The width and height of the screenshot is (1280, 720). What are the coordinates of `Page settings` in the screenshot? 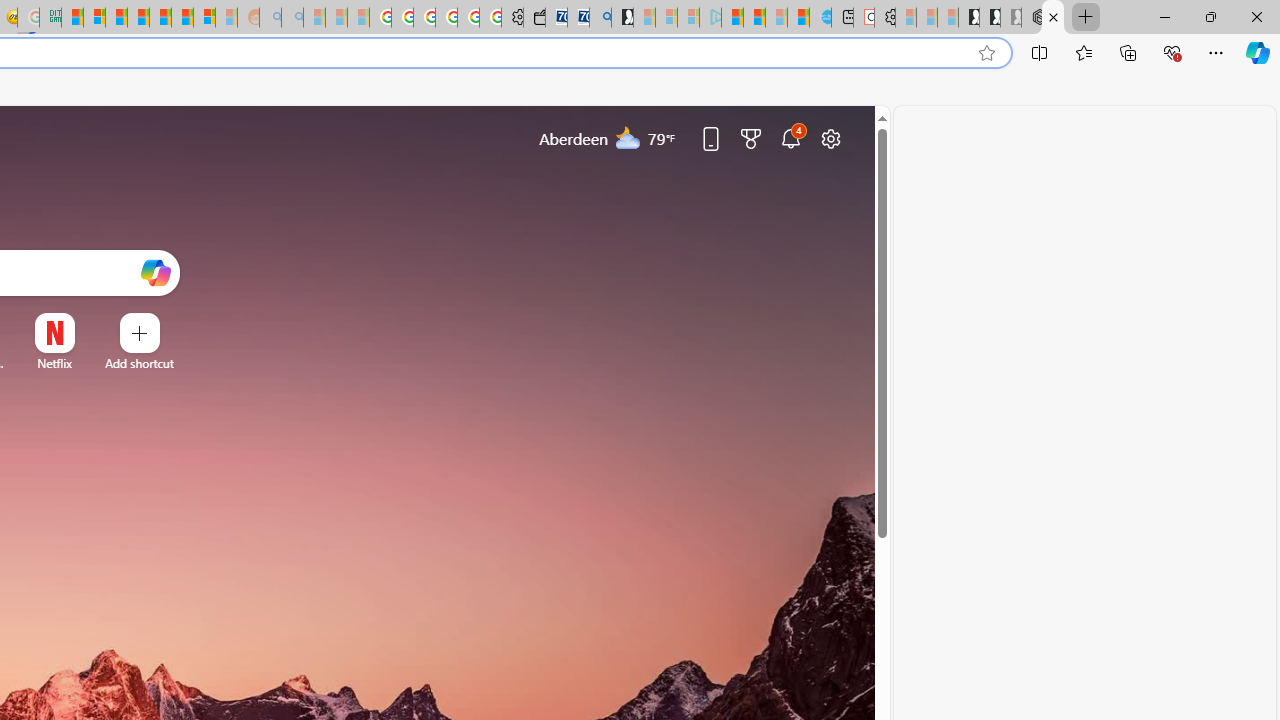 It's located at (831, 138).